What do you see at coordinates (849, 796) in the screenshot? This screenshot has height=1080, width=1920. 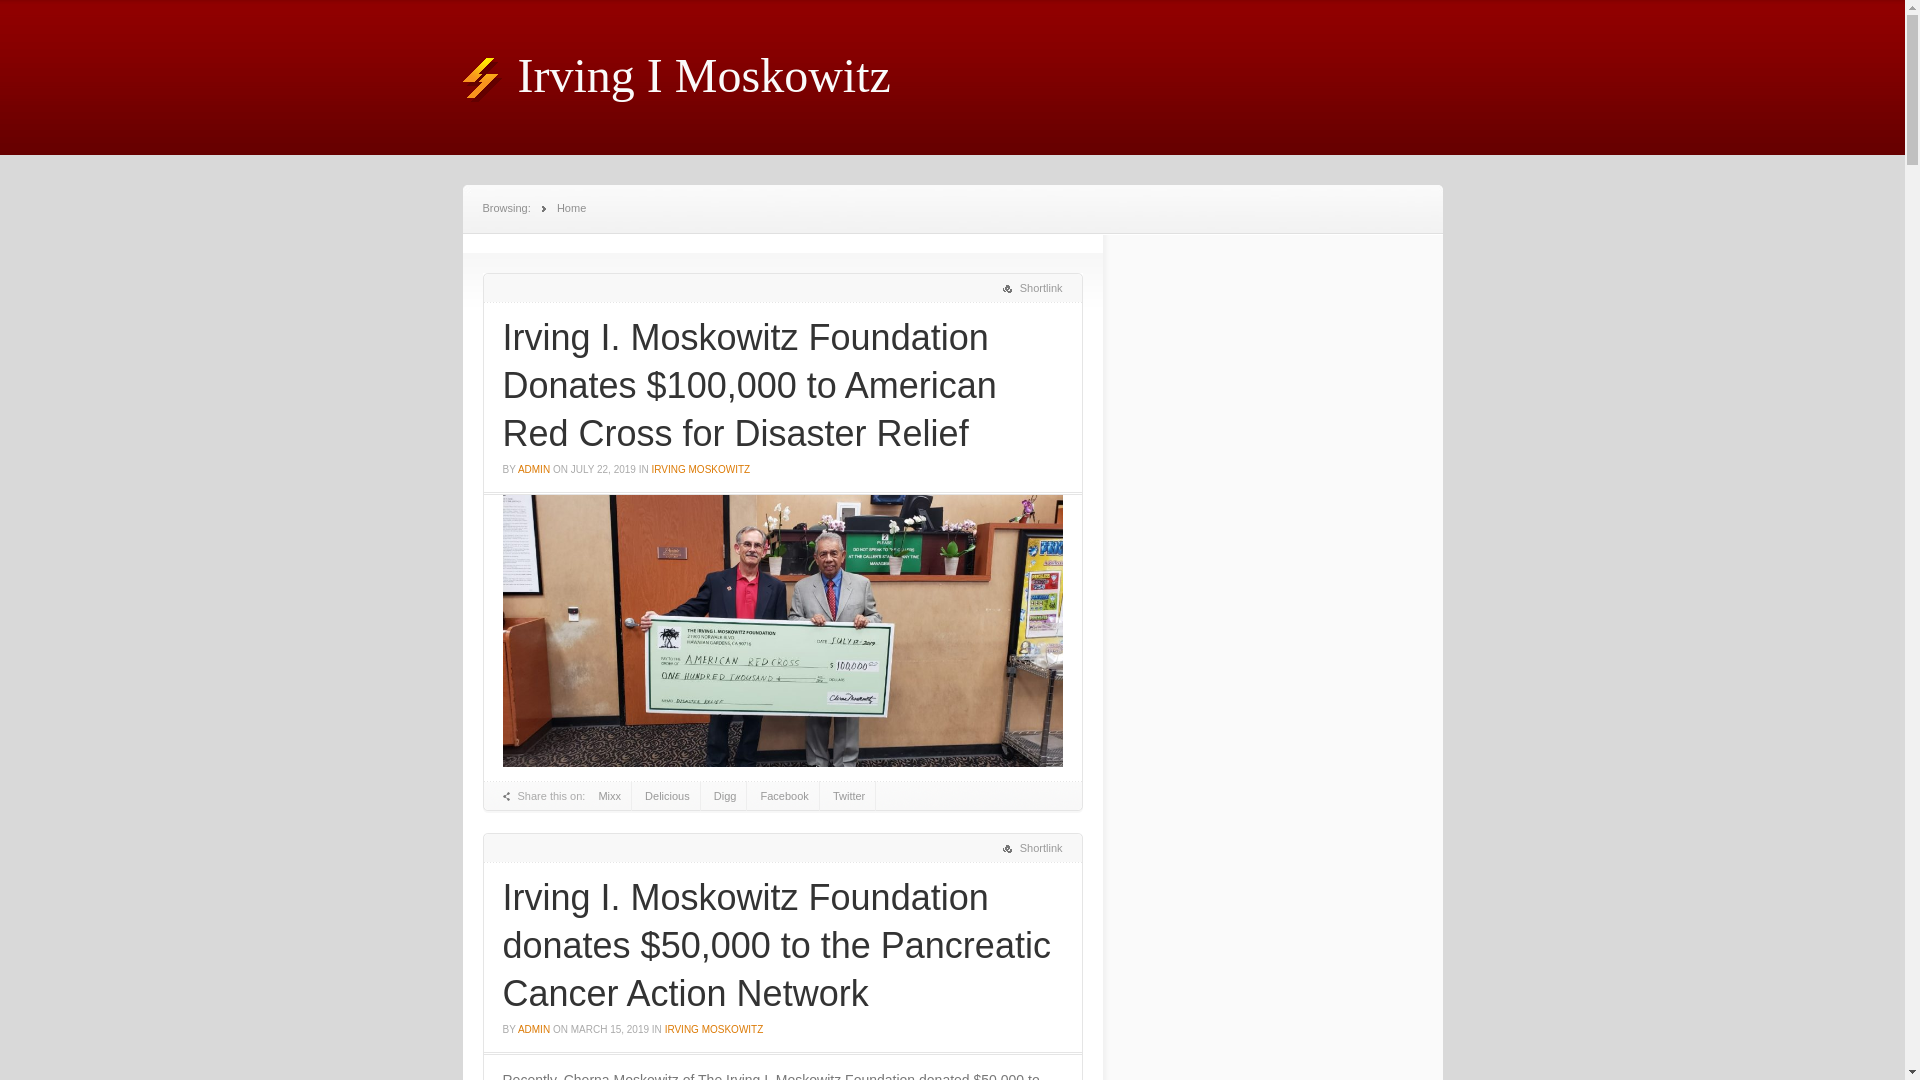 I see `Share this entry on Twitter` at bounding box center [849, 796].